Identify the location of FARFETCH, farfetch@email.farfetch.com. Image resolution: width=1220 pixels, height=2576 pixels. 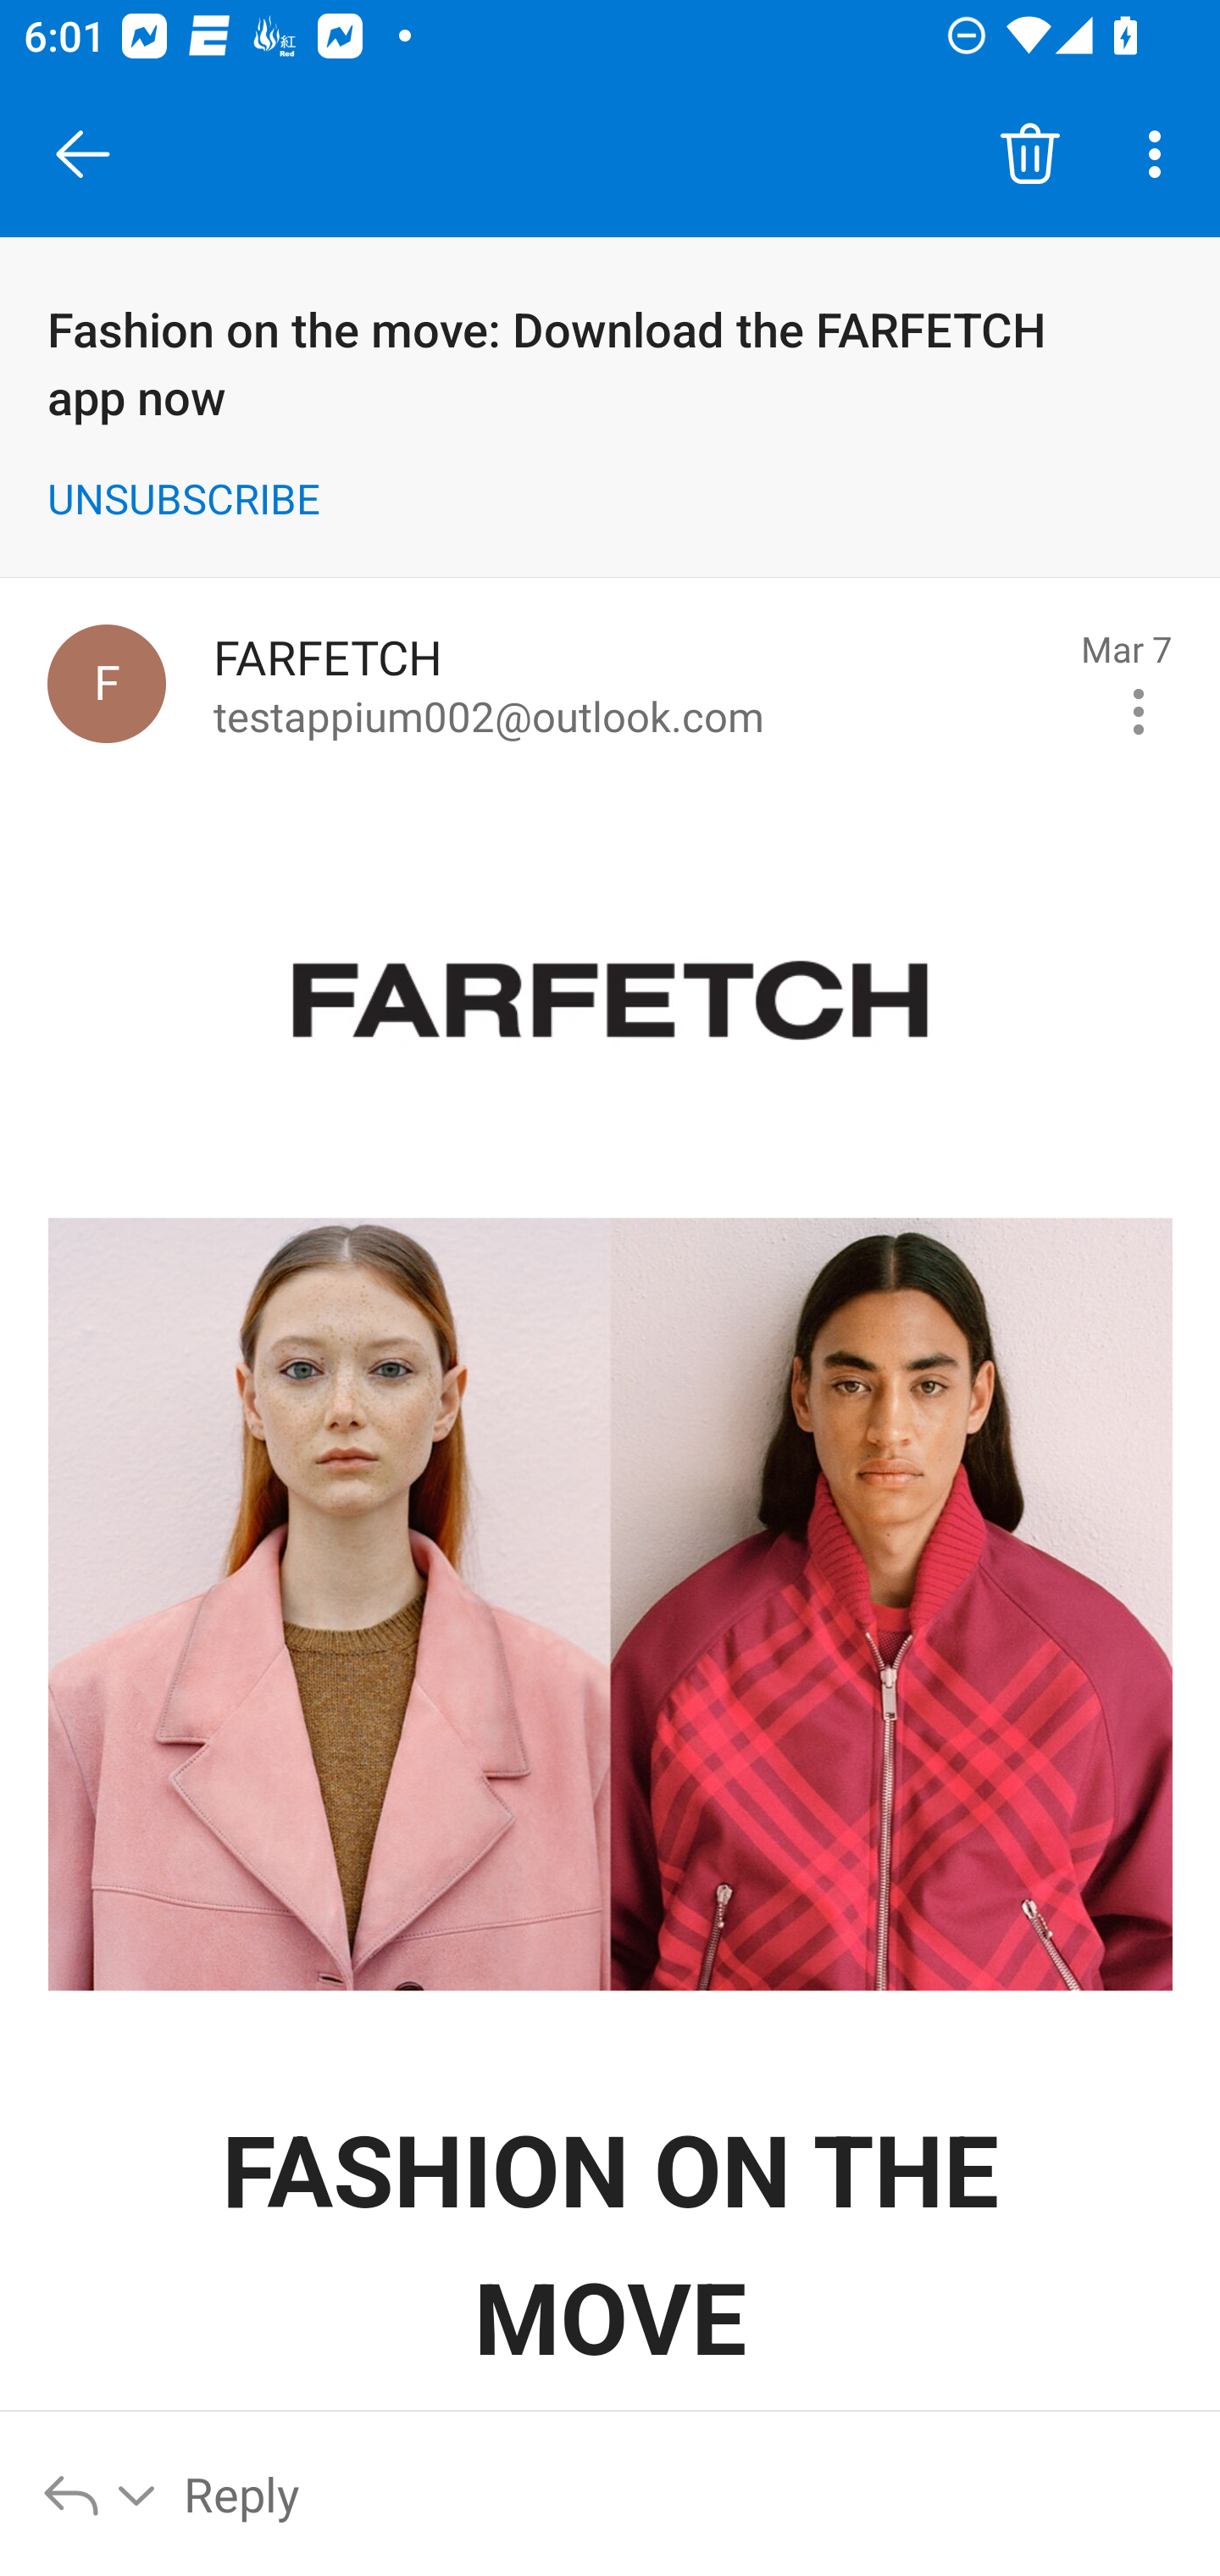
(107, 682).